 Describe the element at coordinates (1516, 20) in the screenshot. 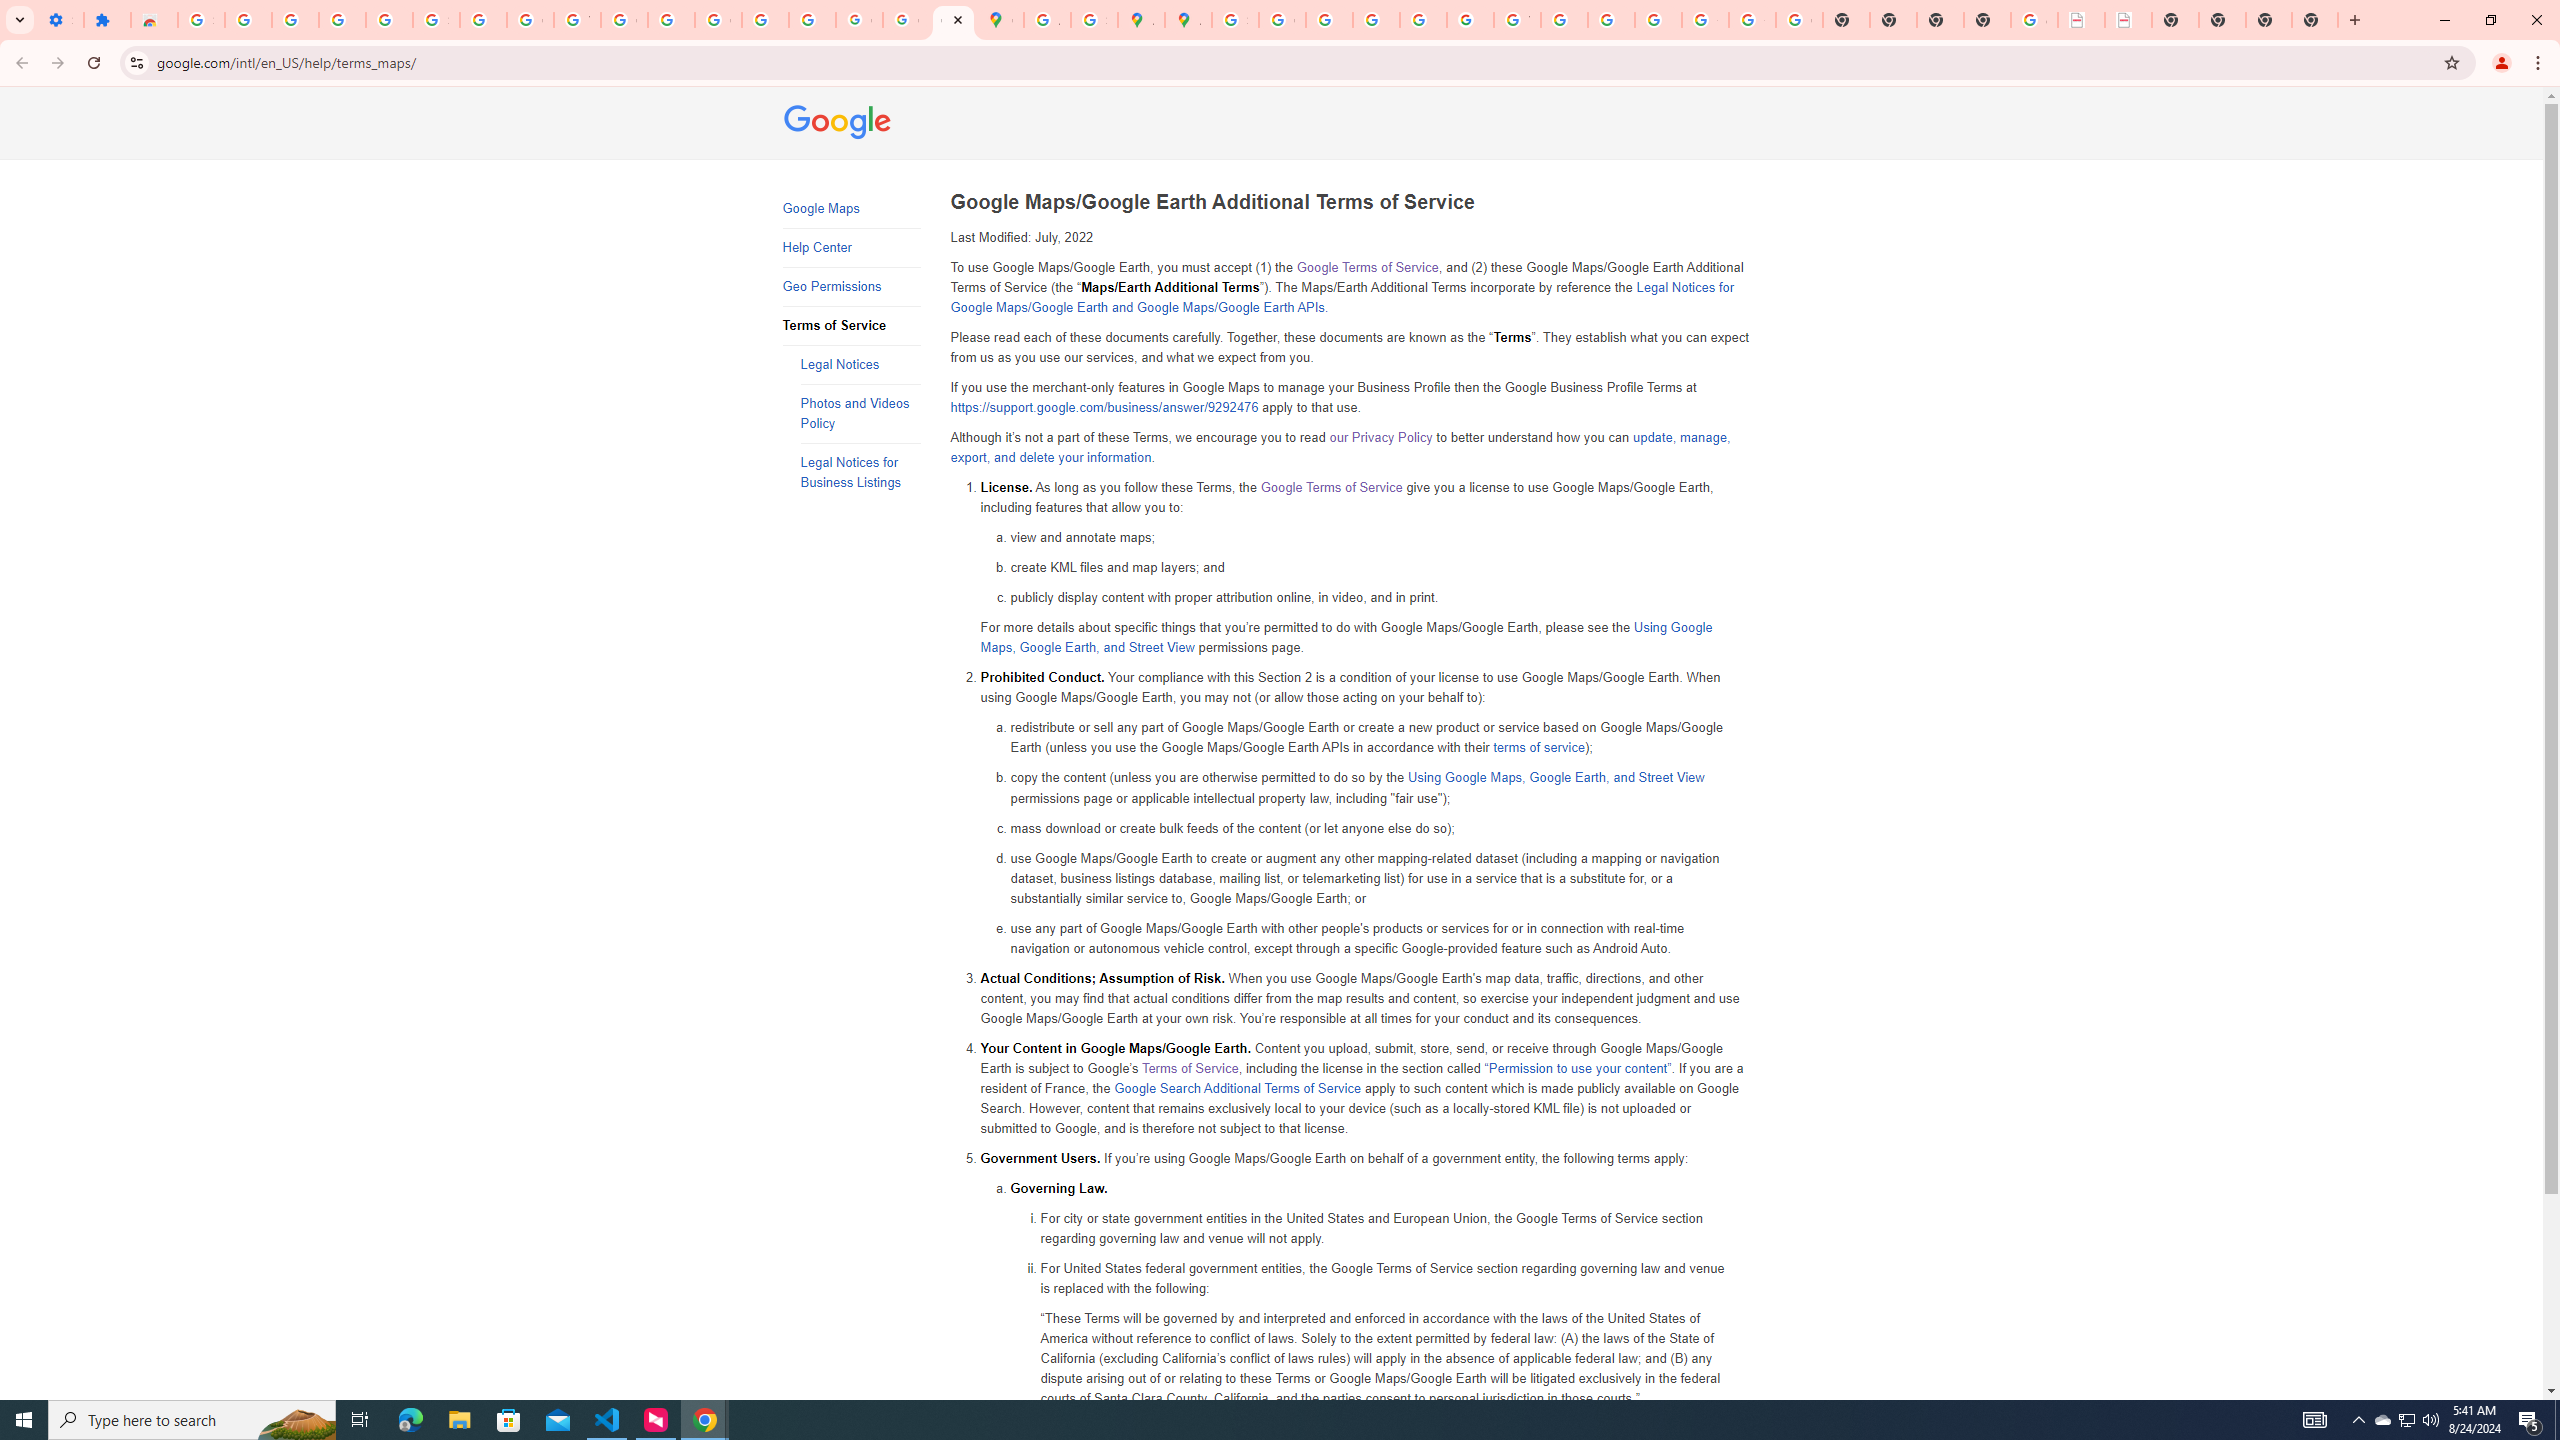

I see `YouTube` at that location.